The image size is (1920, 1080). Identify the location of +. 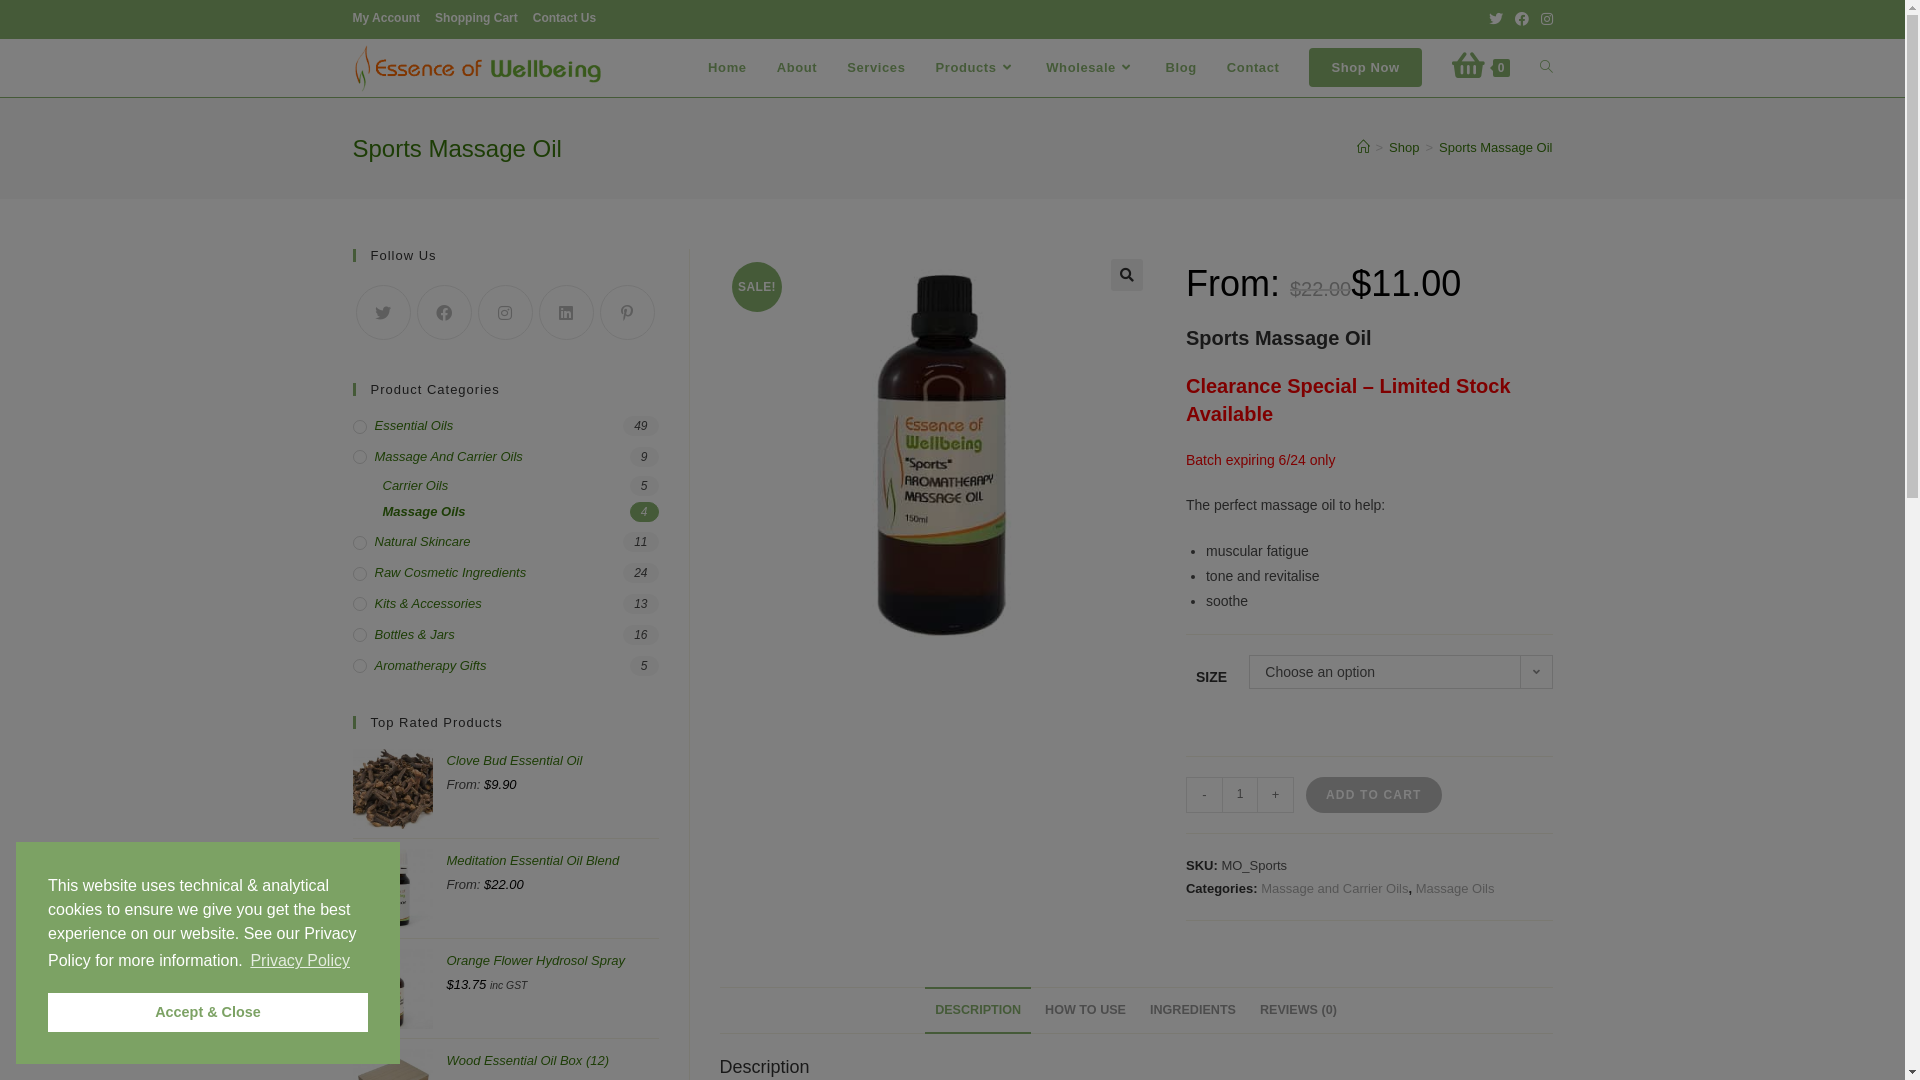
(1276, 795).